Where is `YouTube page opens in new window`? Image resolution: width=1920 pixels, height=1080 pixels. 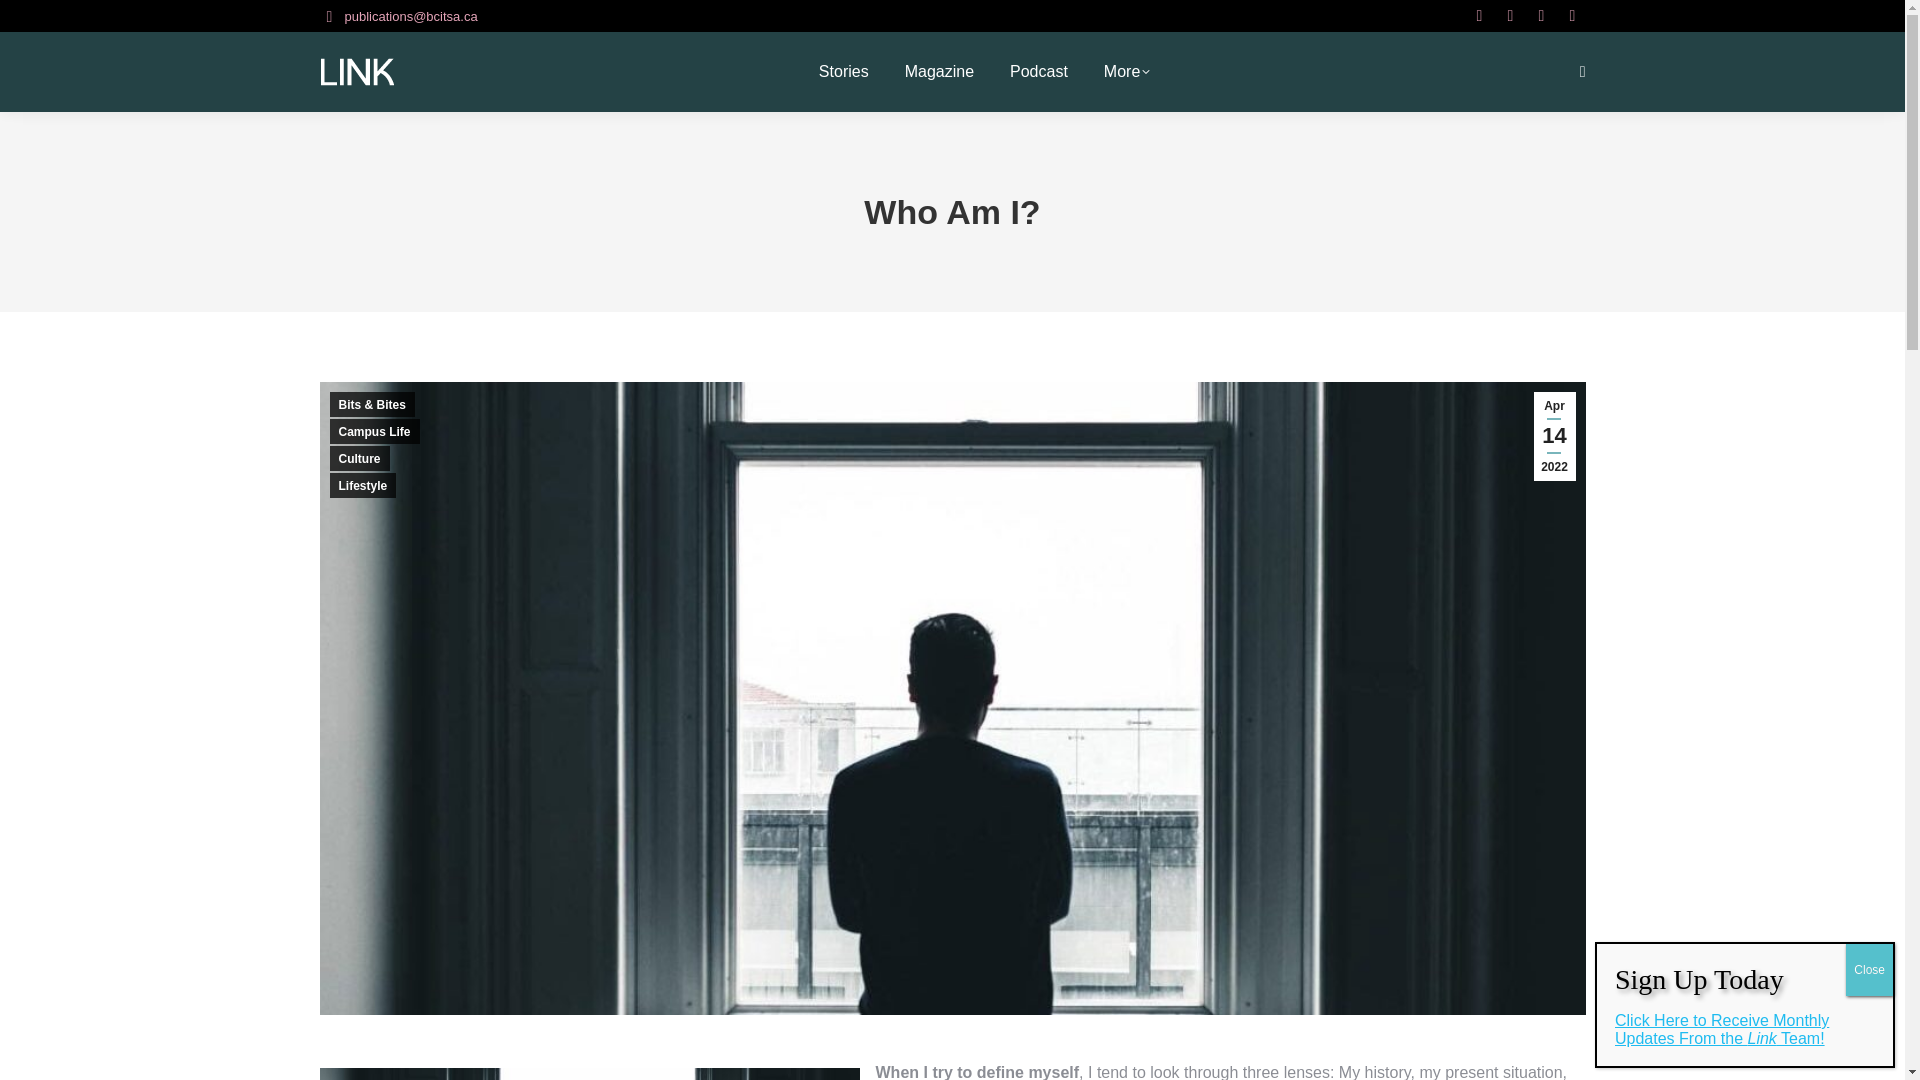
YouTube page opens in new window is located at coordinates (1572, 16).